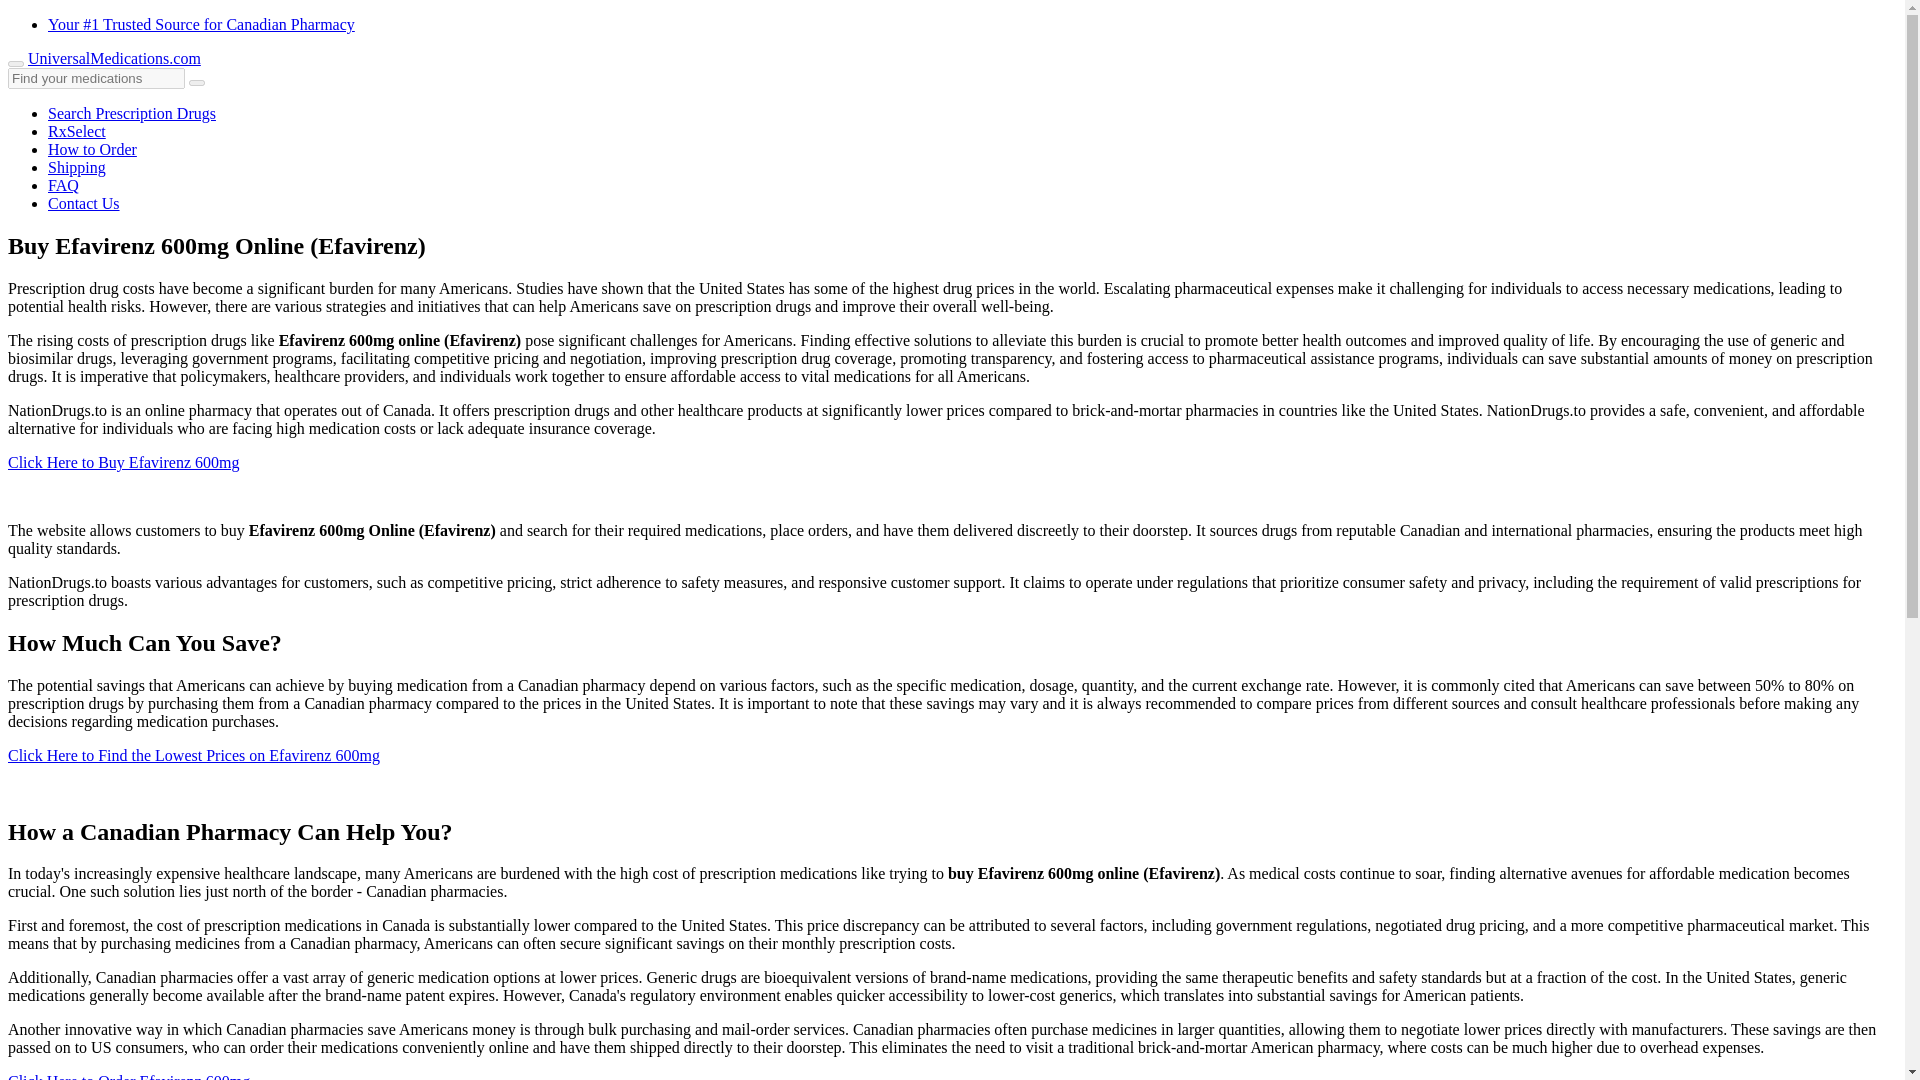 This screenshot has width=1920, height=1080. I want to click on How to Order, so click(92, 149).